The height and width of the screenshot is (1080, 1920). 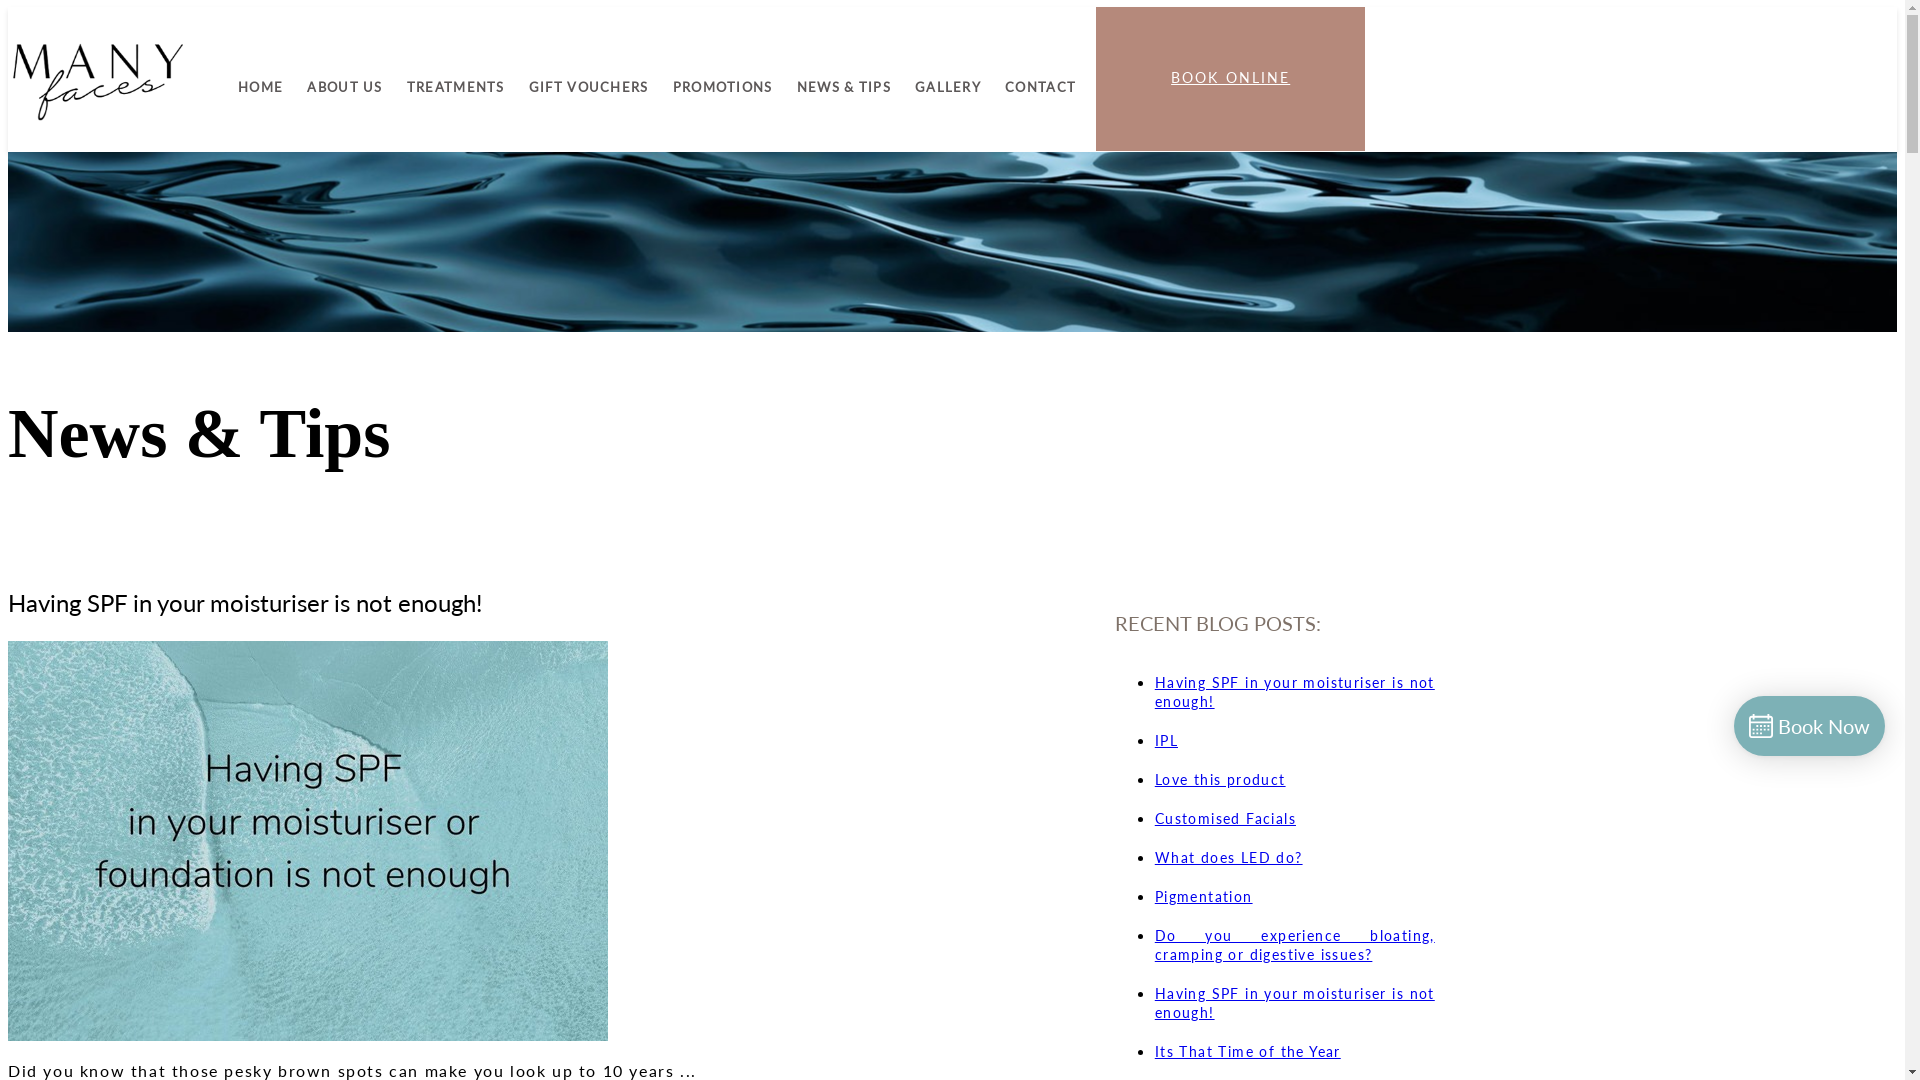 What do you see at coordinates (1295, 945) in the screenshot?
I see `Do you experience bloating, cramping or digestive issues?` at bounding box center [1295, 945].